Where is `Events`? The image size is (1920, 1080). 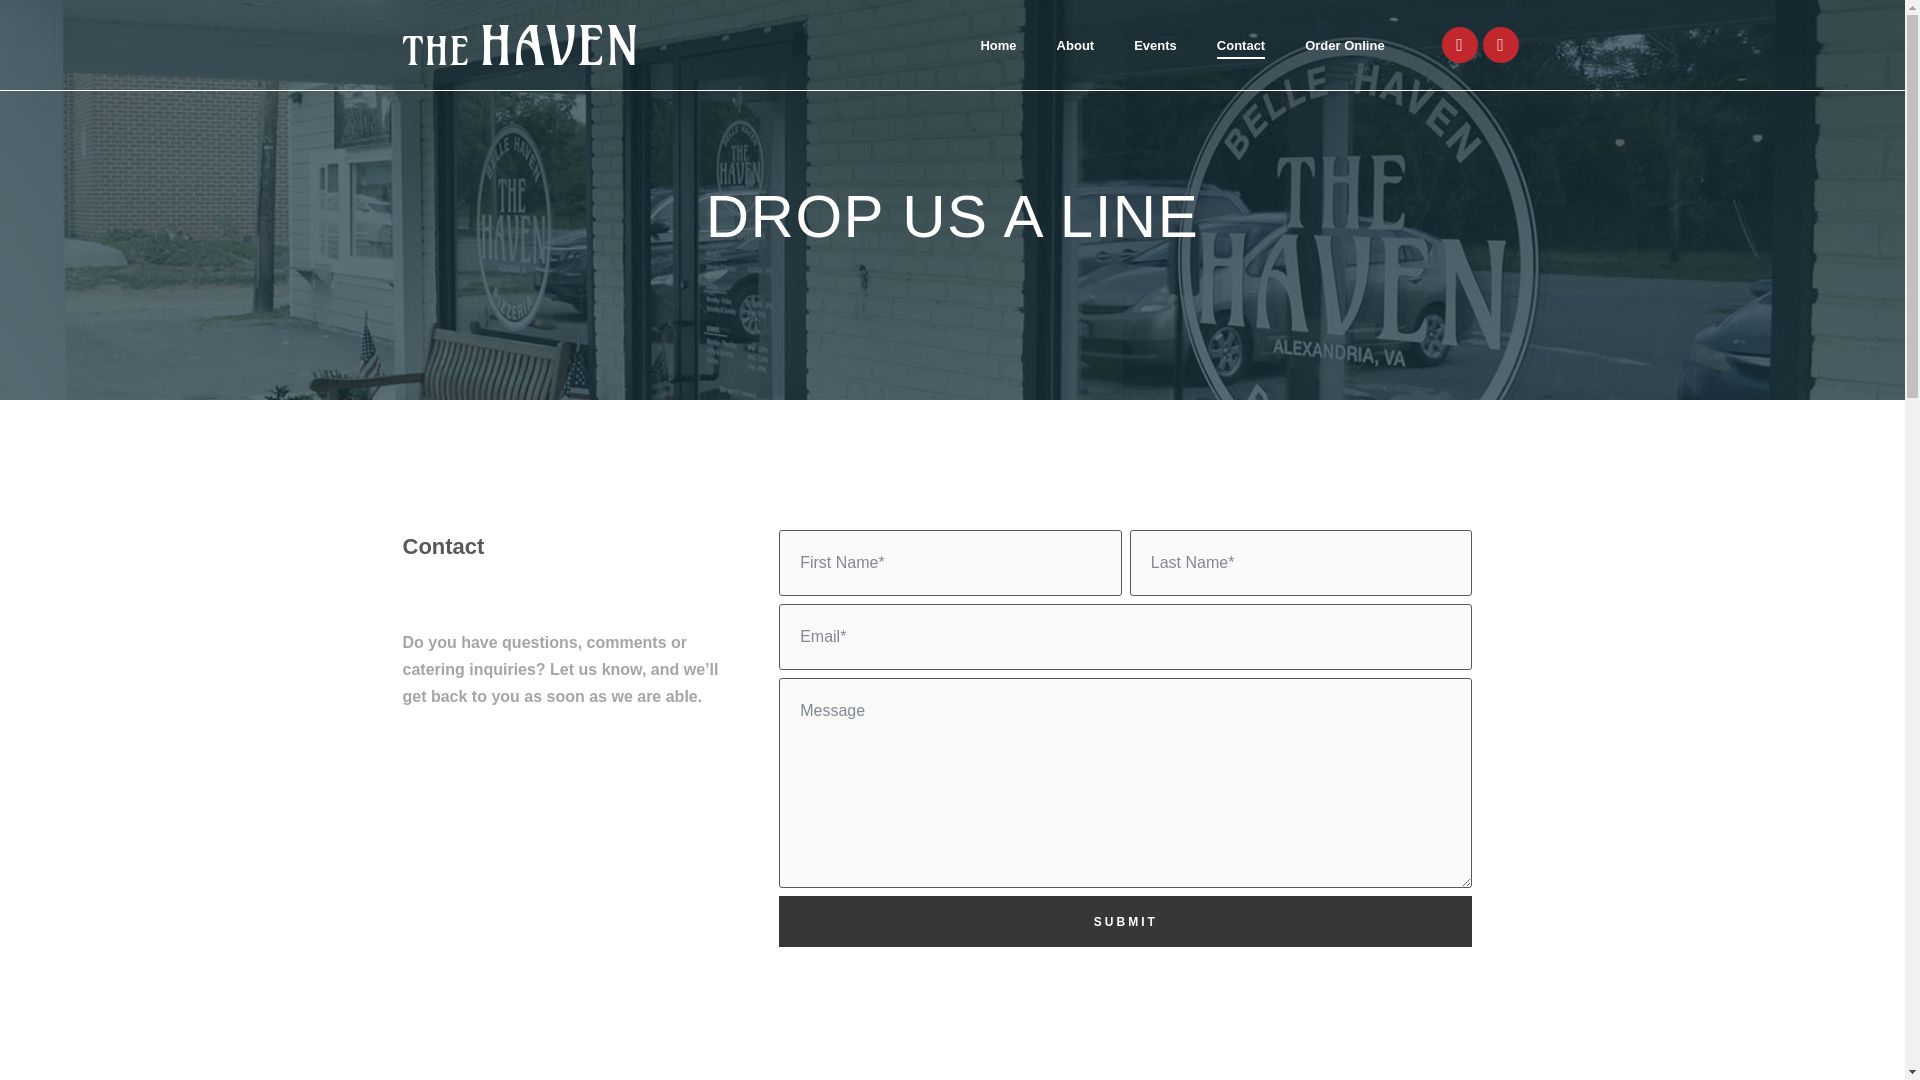 Events is located at coordinates (1155, 38).